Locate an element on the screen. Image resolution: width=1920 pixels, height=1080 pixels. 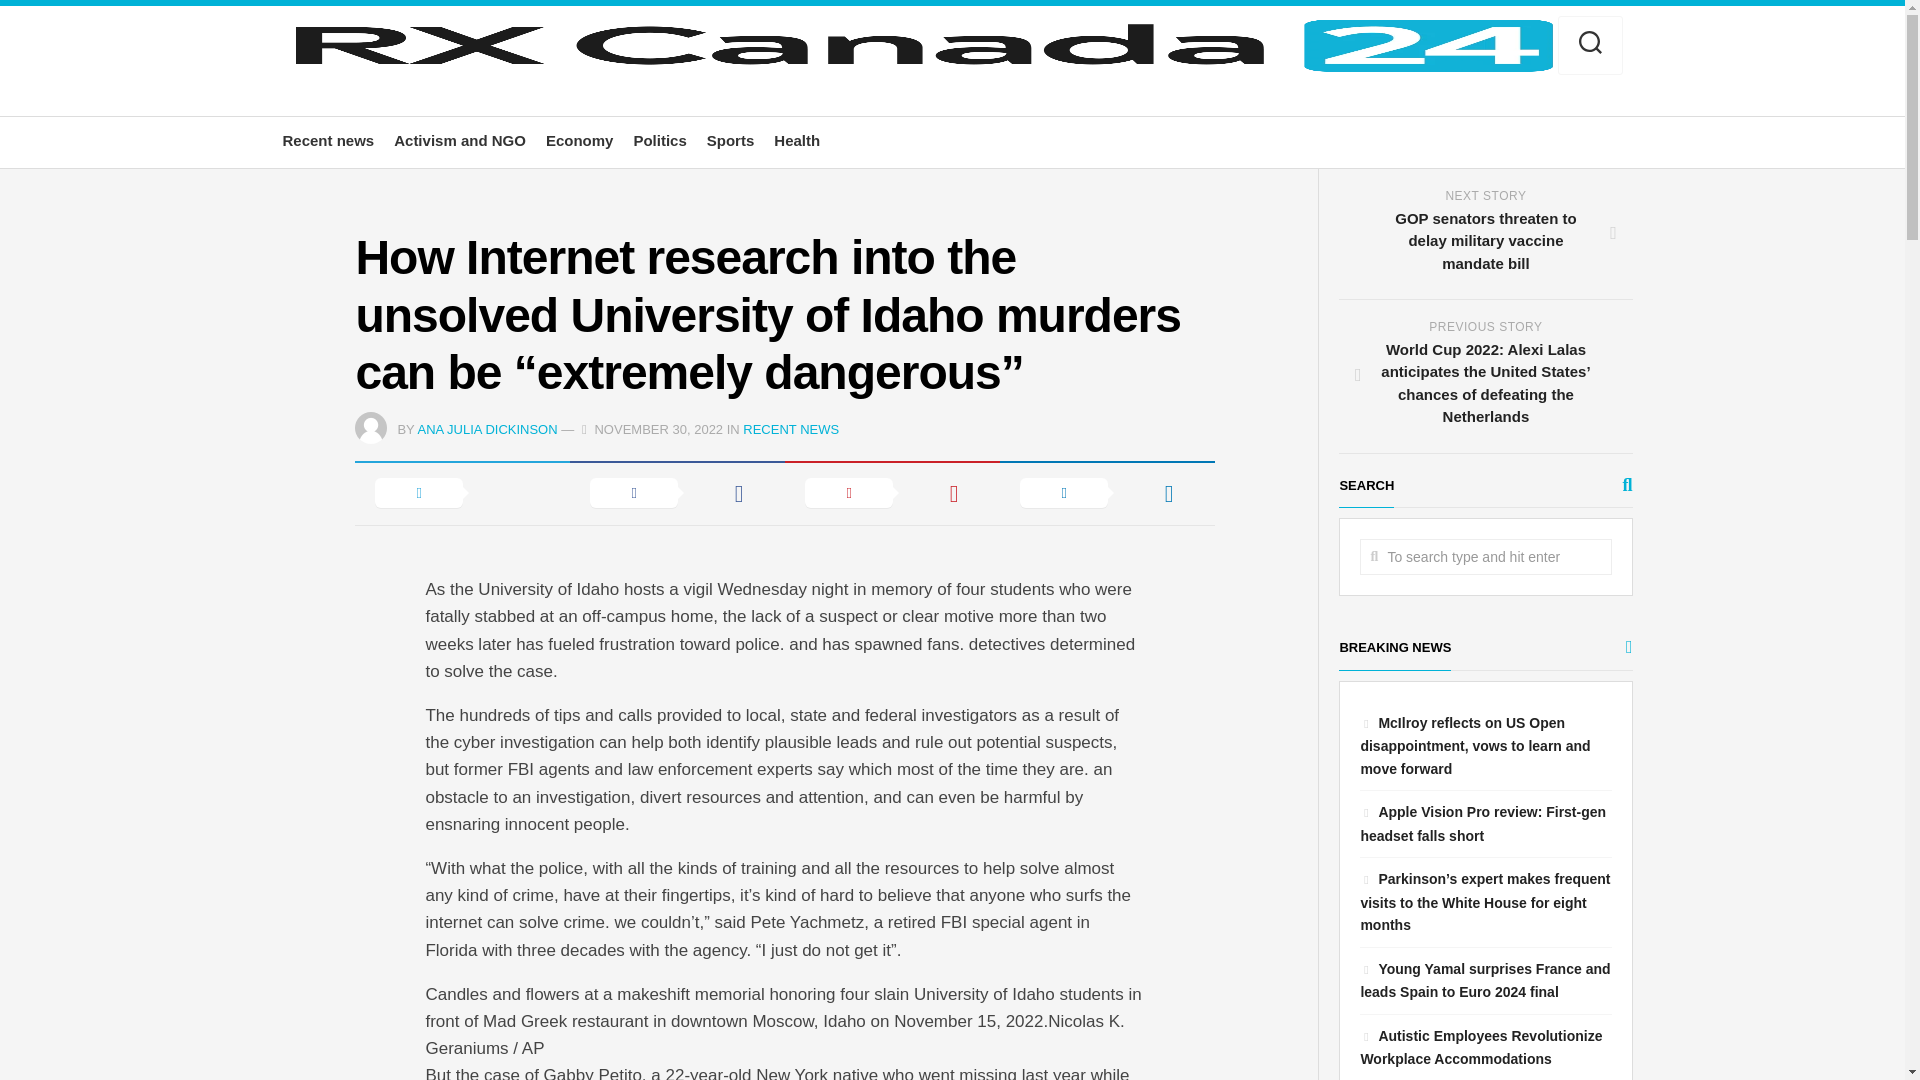
ANA JULIA DICKINSON is located at coordinates (486, 430).